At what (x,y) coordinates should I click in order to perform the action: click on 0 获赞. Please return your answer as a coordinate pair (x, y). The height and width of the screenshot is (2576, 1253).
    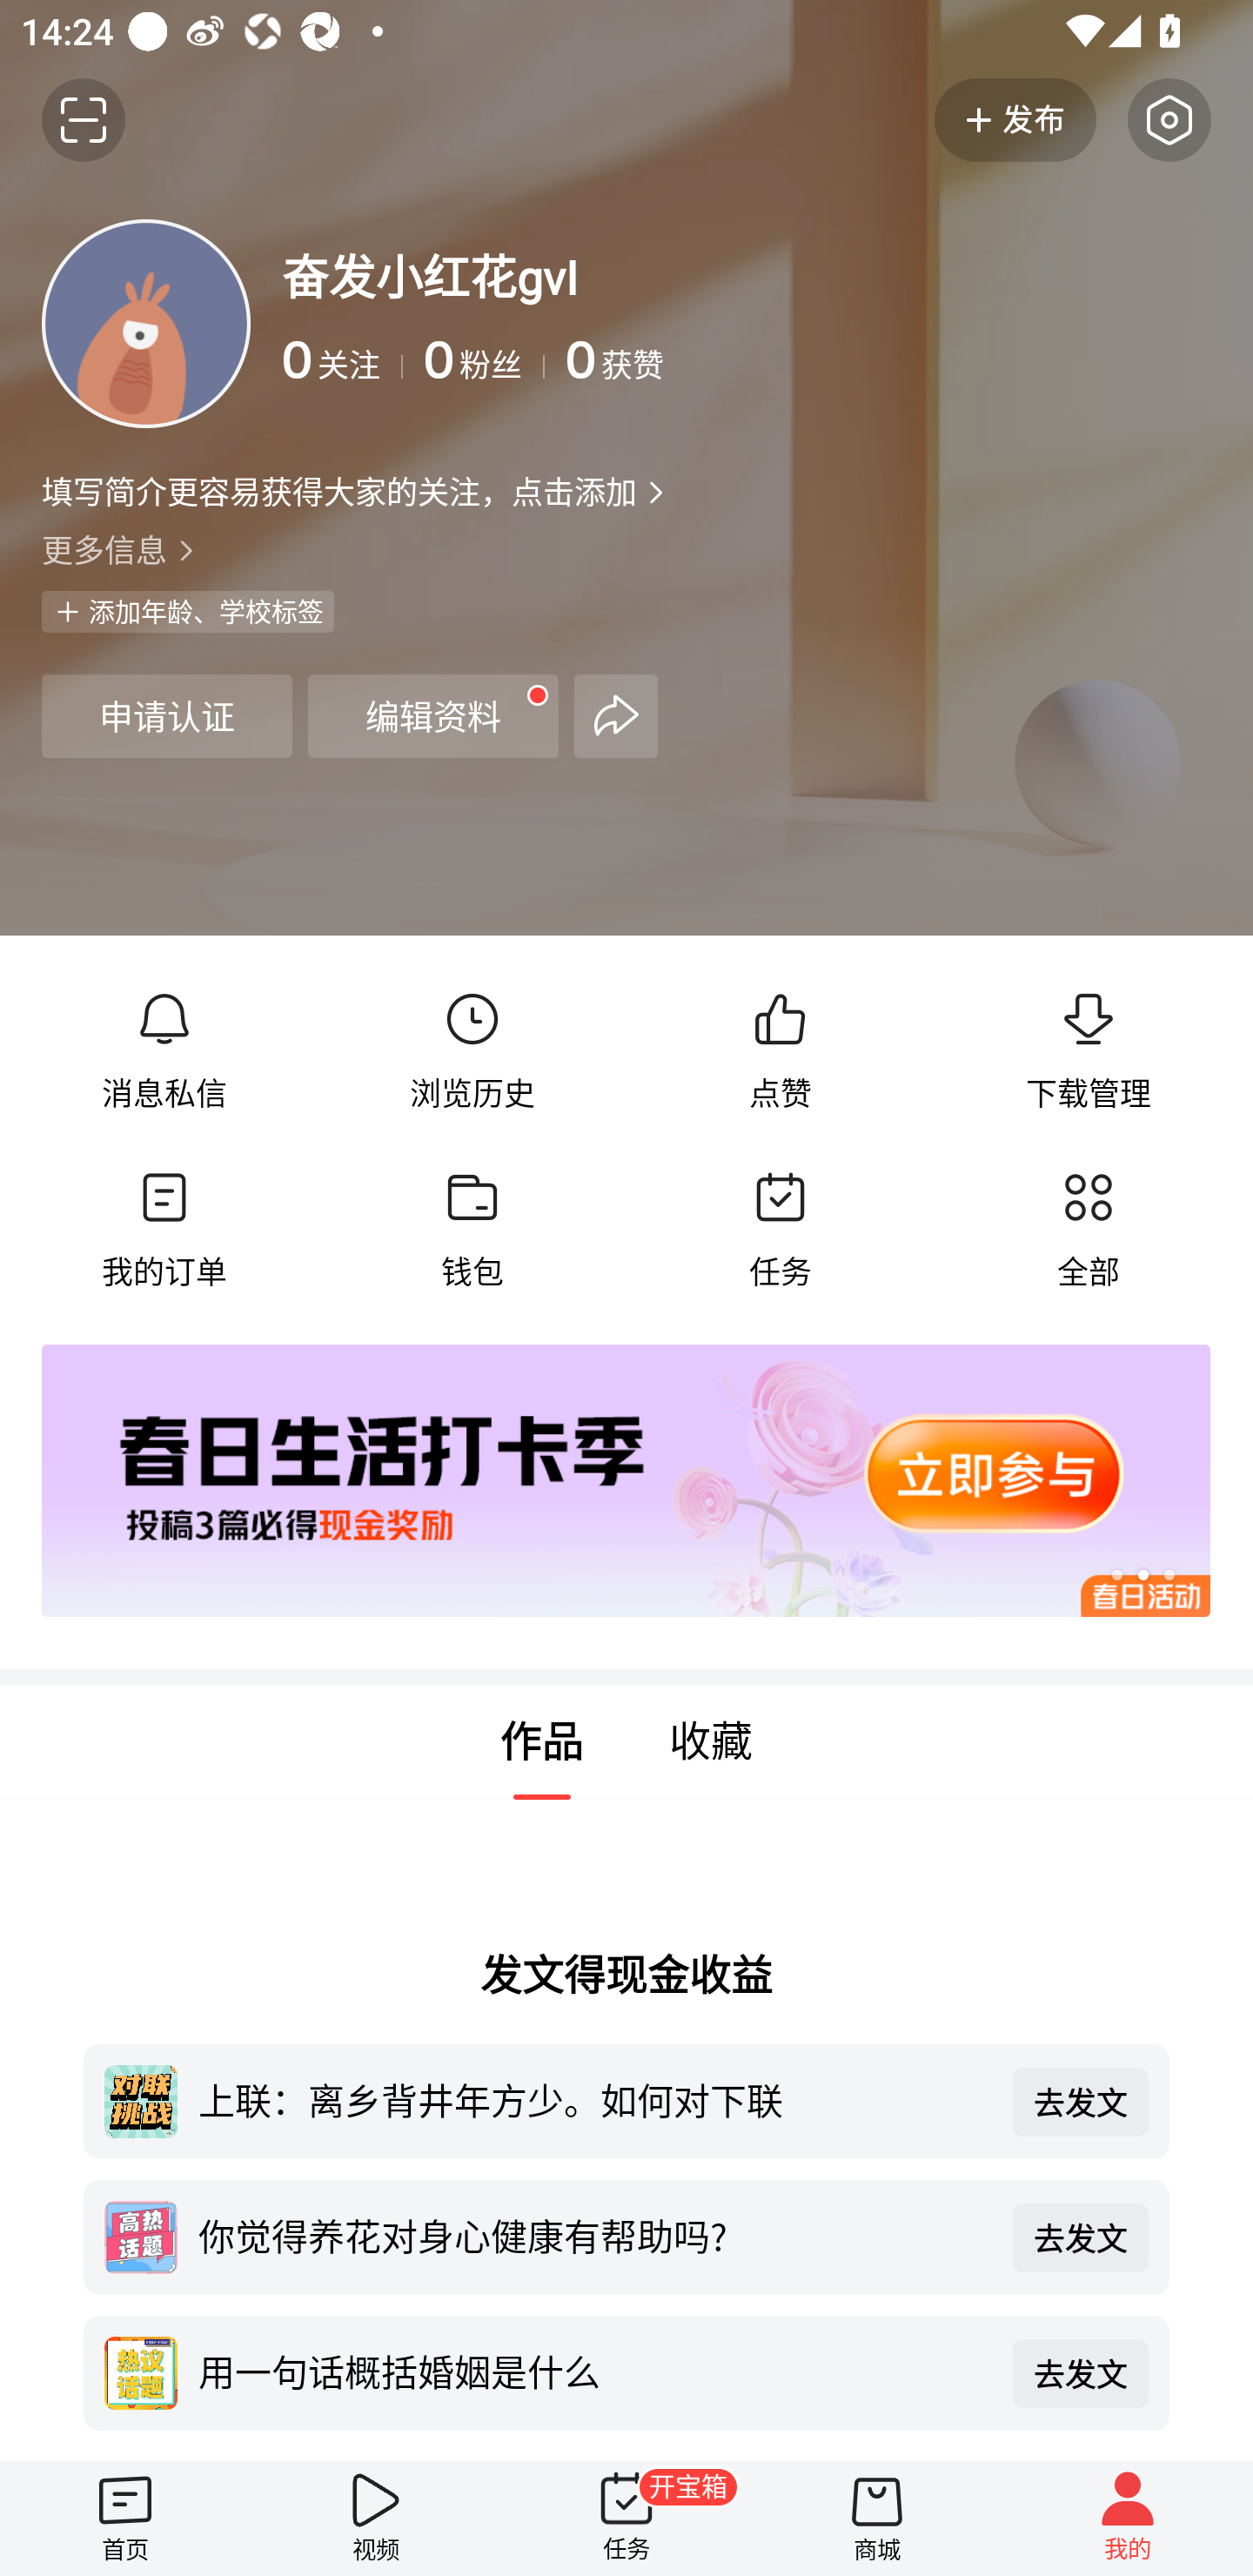
    Looking at the image, I should click on (888, 360).